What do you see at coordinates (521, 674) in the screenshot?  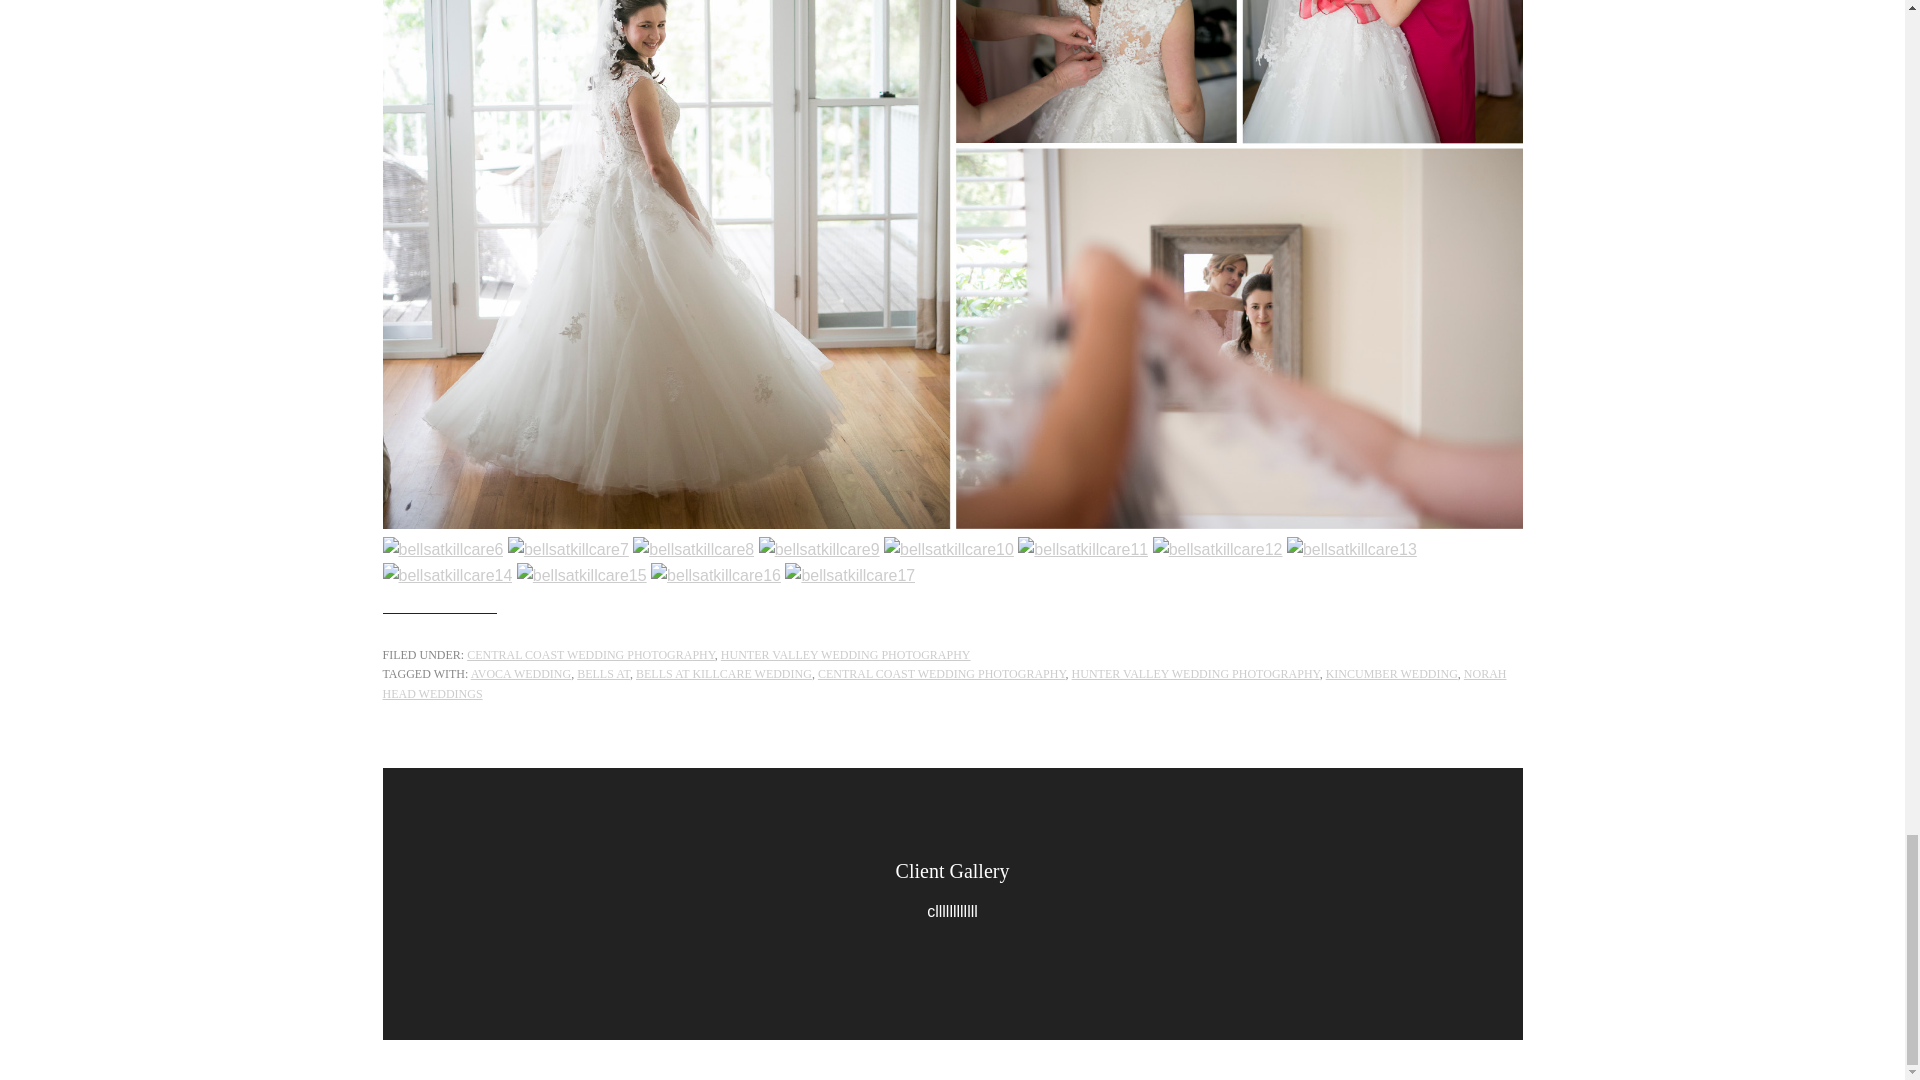 I see `AVOCA WEDDING` at bounding box center [521, 674].